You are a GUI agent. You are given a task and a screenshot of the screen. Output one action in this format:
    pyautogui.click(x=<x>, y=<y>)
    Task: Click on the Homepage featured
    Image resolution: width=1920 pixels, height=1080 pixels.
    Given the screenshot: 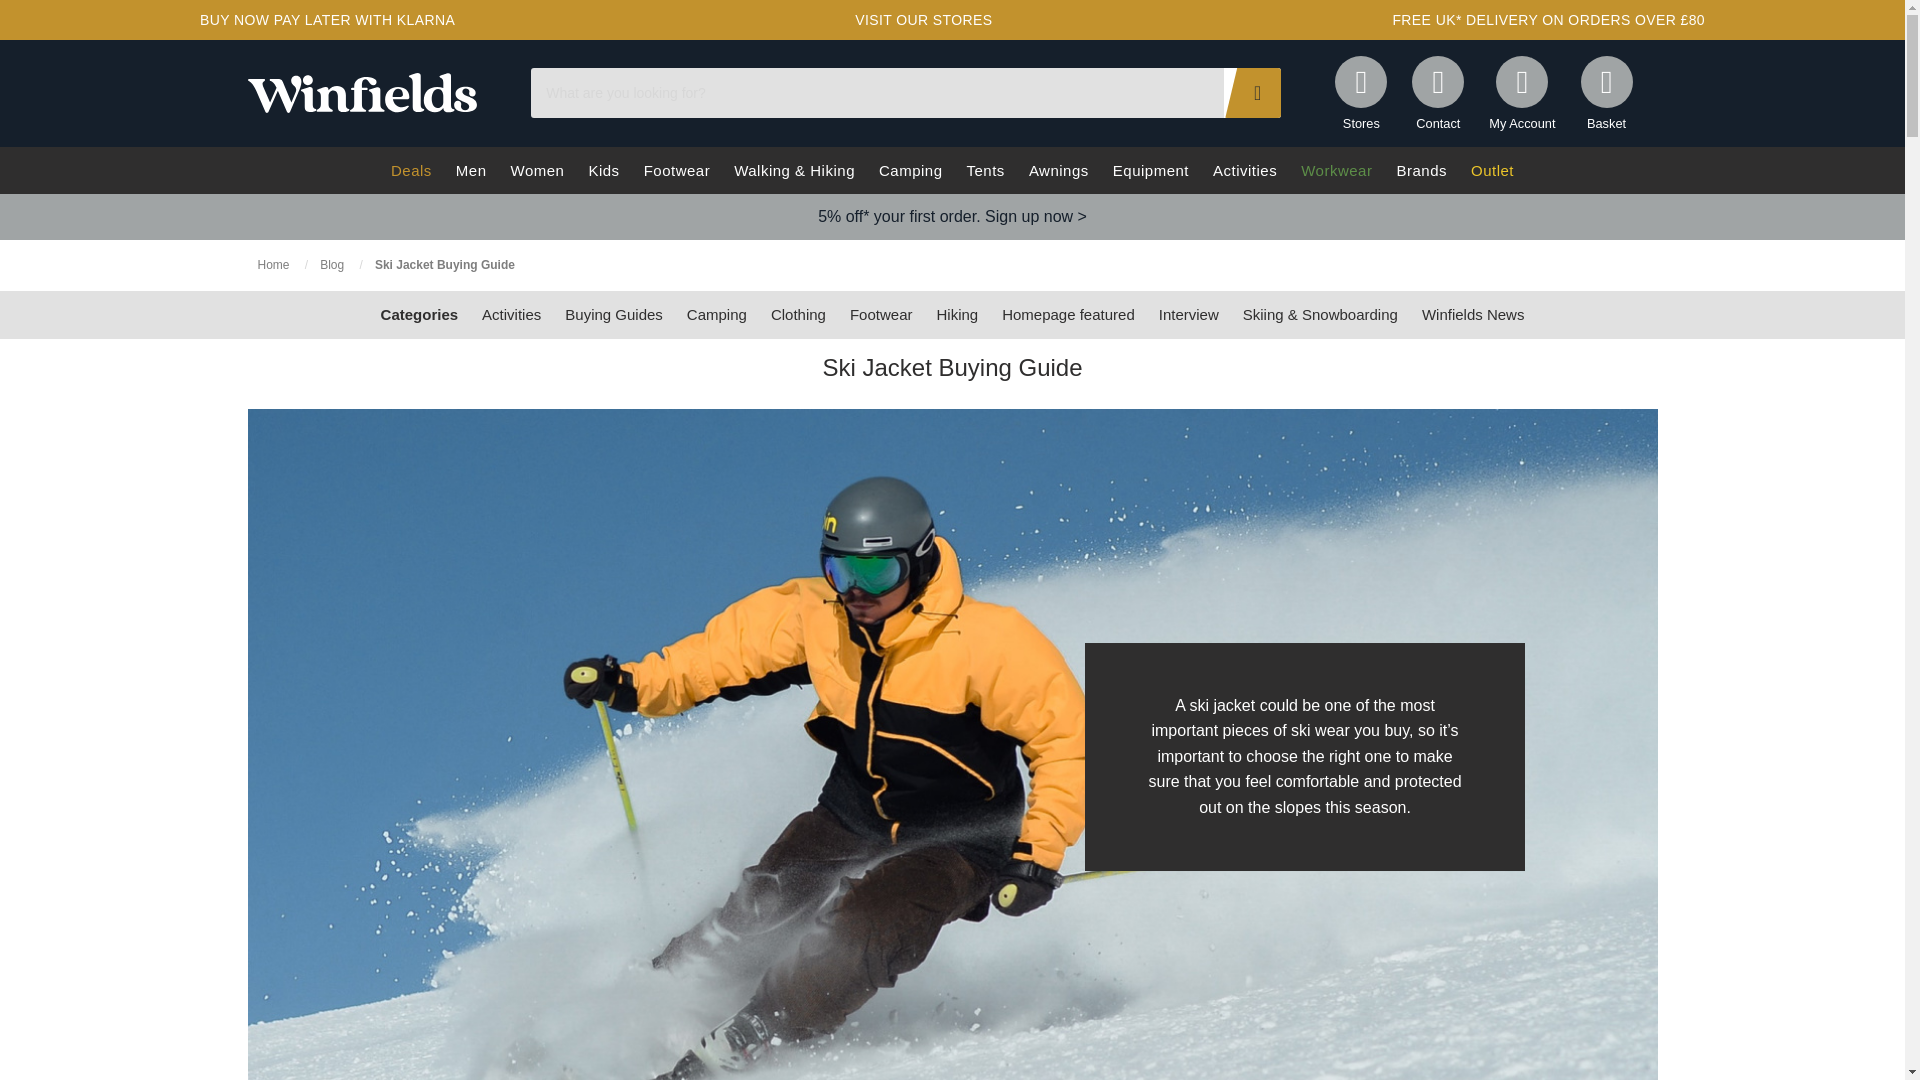 What is the action you would take?
    pyautogui.click(x=1068, y=314)
    